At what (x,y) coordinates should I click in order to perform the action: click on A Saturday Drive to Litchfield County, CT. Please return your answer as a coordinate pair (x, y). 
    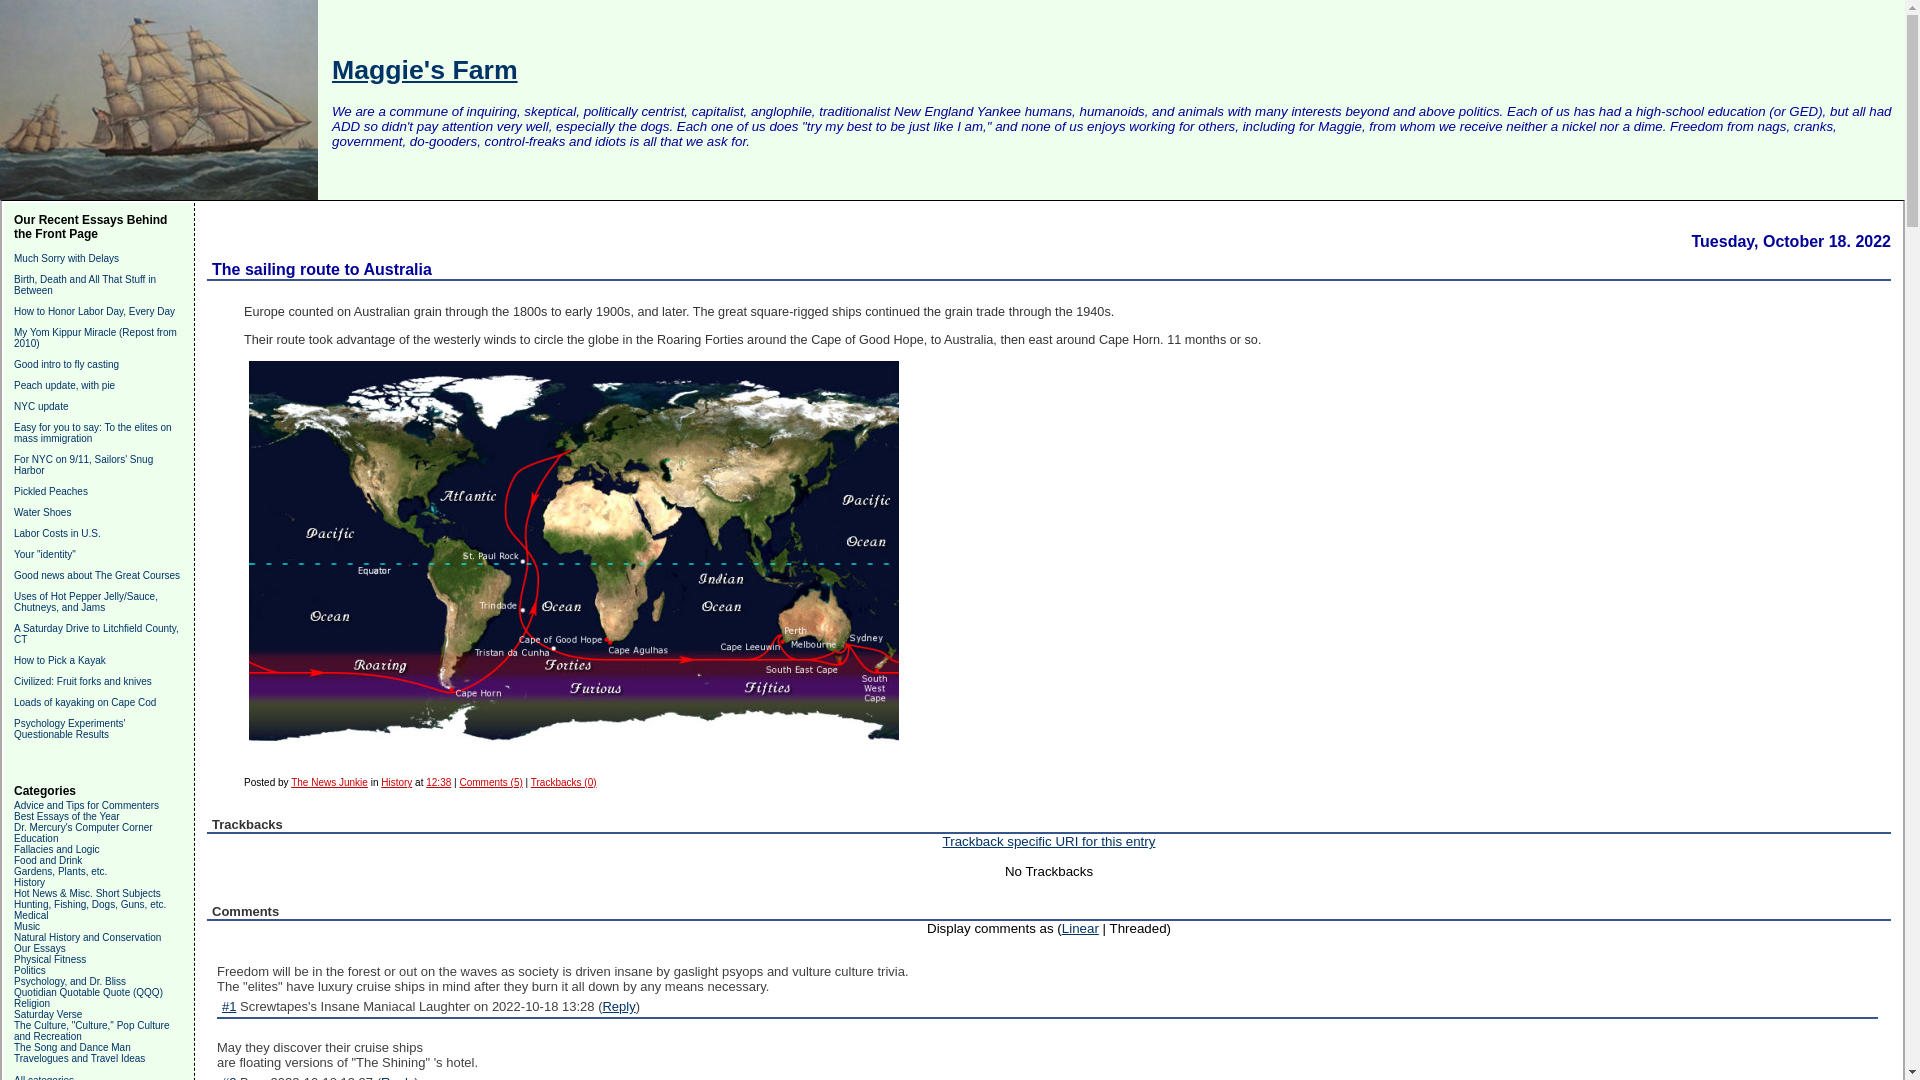
    Looking at the image, I should click on (96, 634).